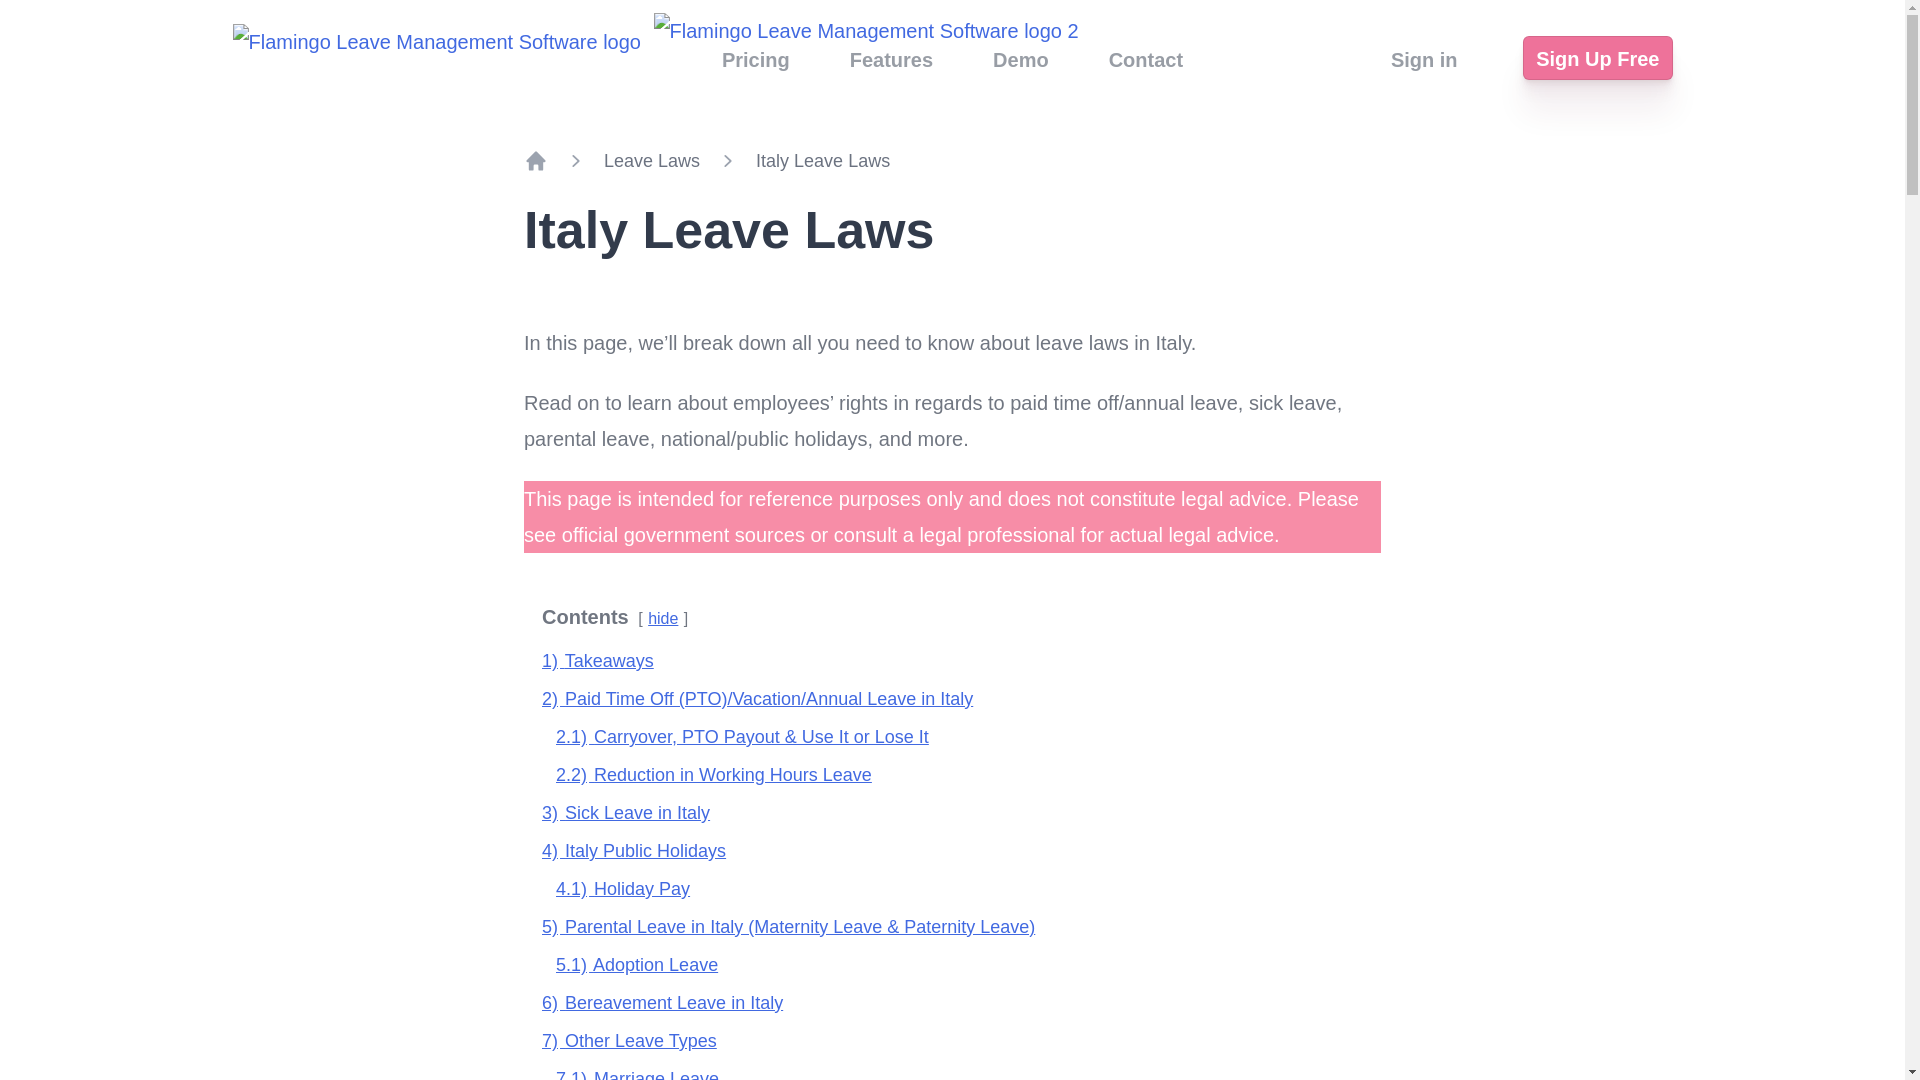 The image size is (1920, 1080). Describe the element at coordinates (1424, 60) in the screenshot. I see `Sign in` at that location.